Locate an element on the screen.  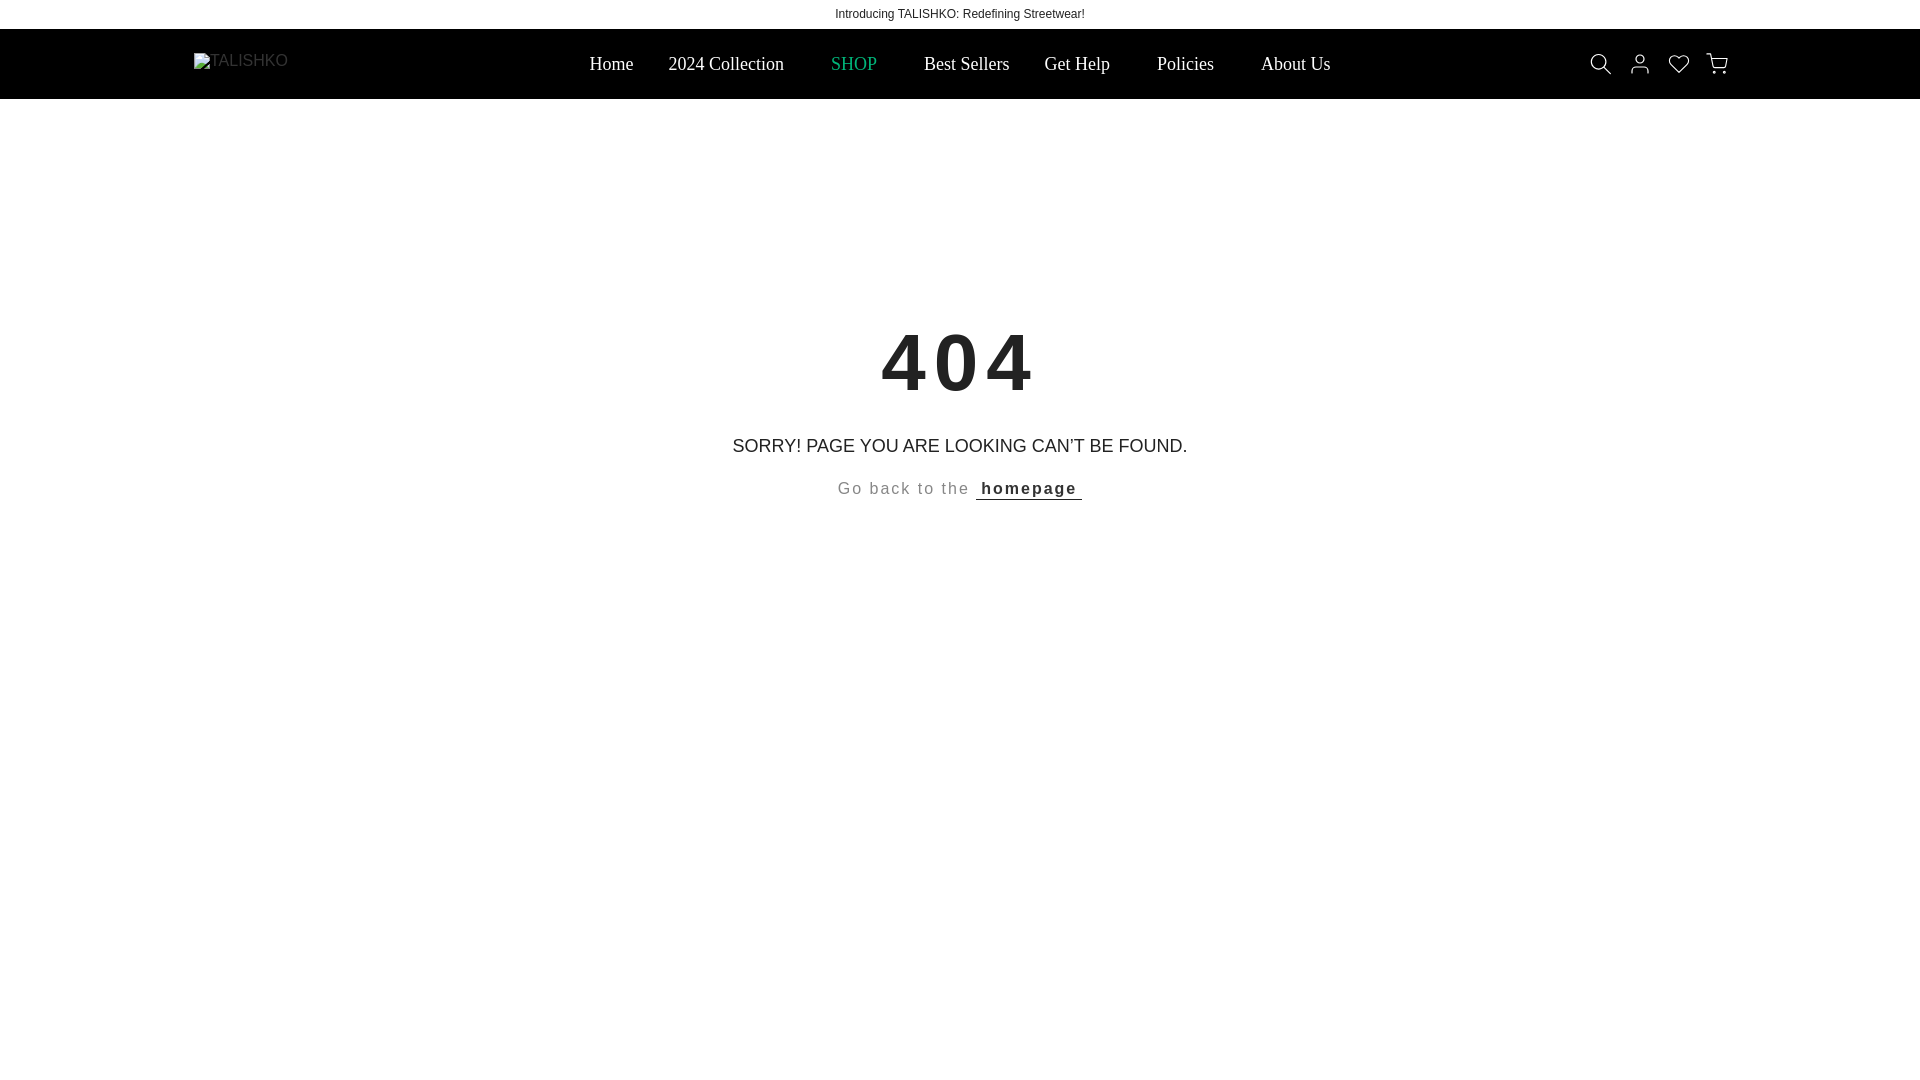
SHOP is located at coordinates (859, 63).